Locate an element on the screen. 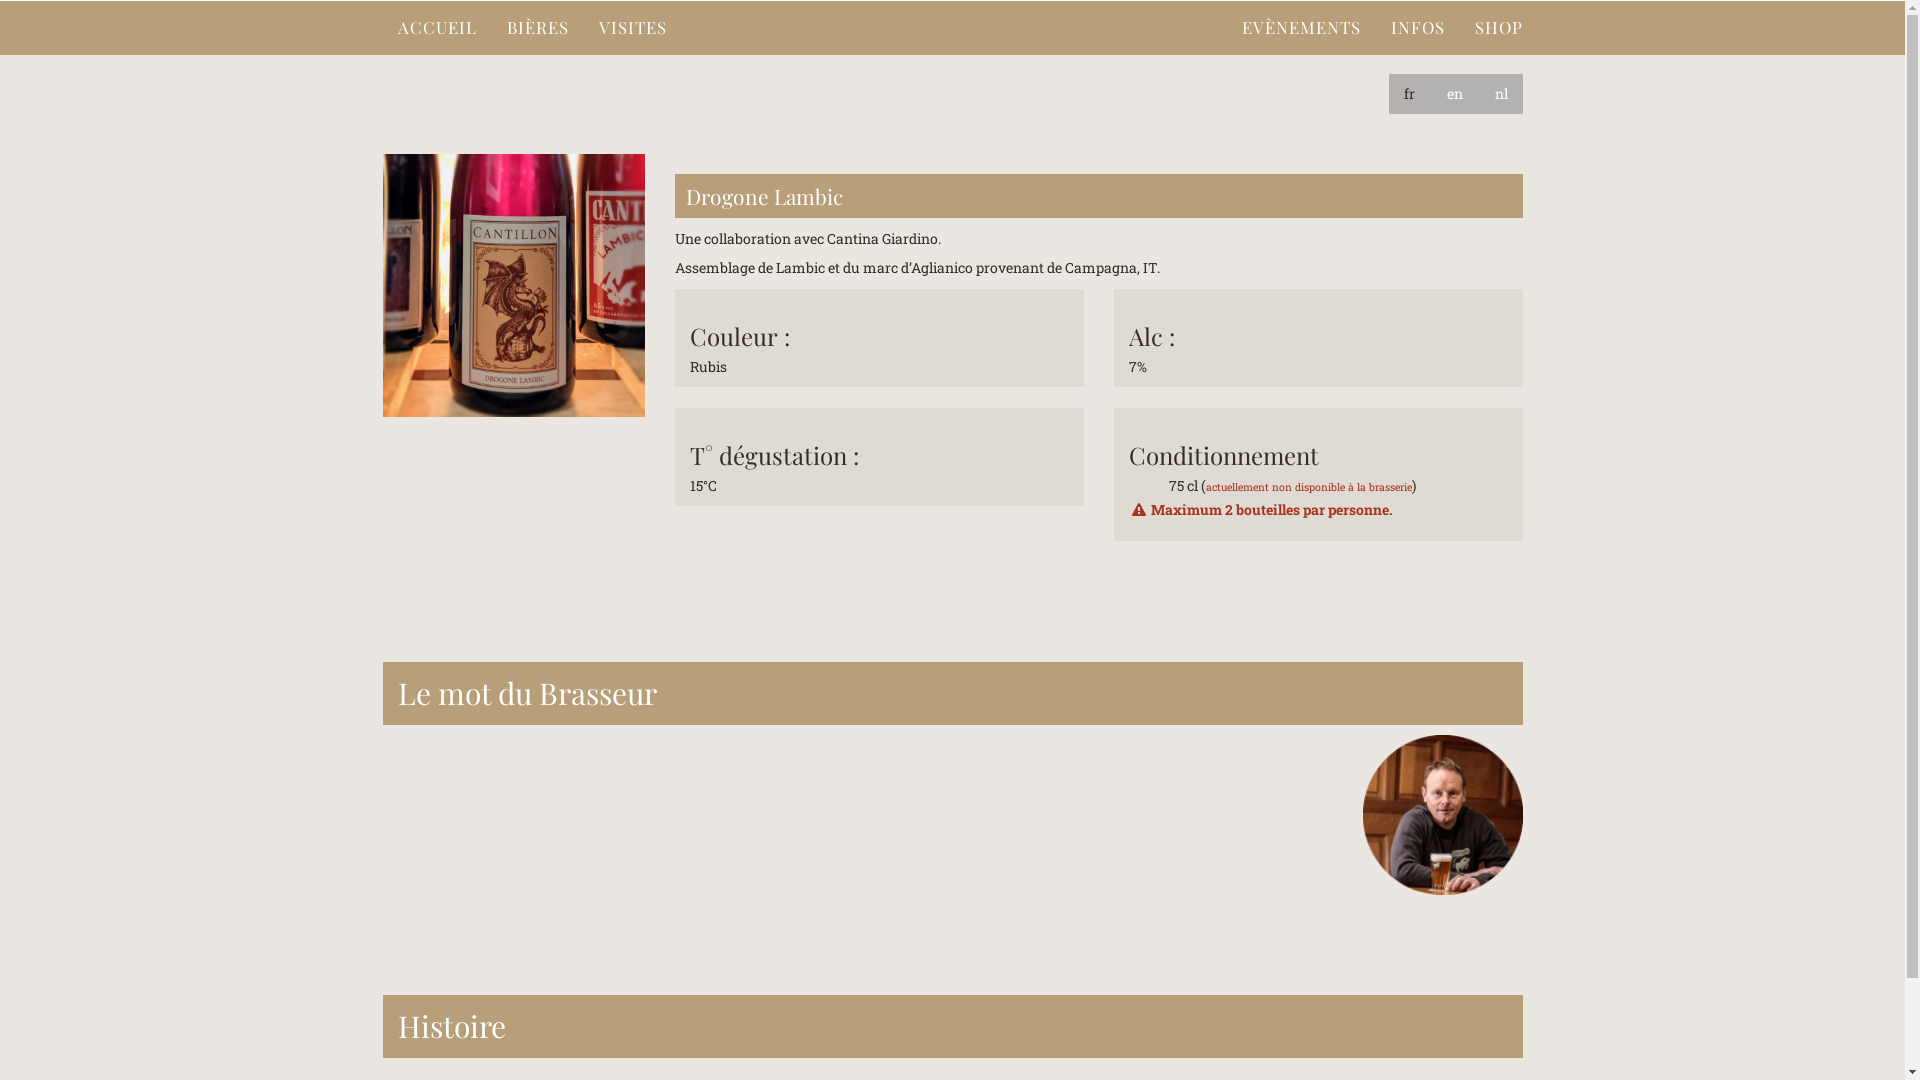 This screenshot has width=1920, height=1080. ACCUEIL is located at coordinates (436, 28).